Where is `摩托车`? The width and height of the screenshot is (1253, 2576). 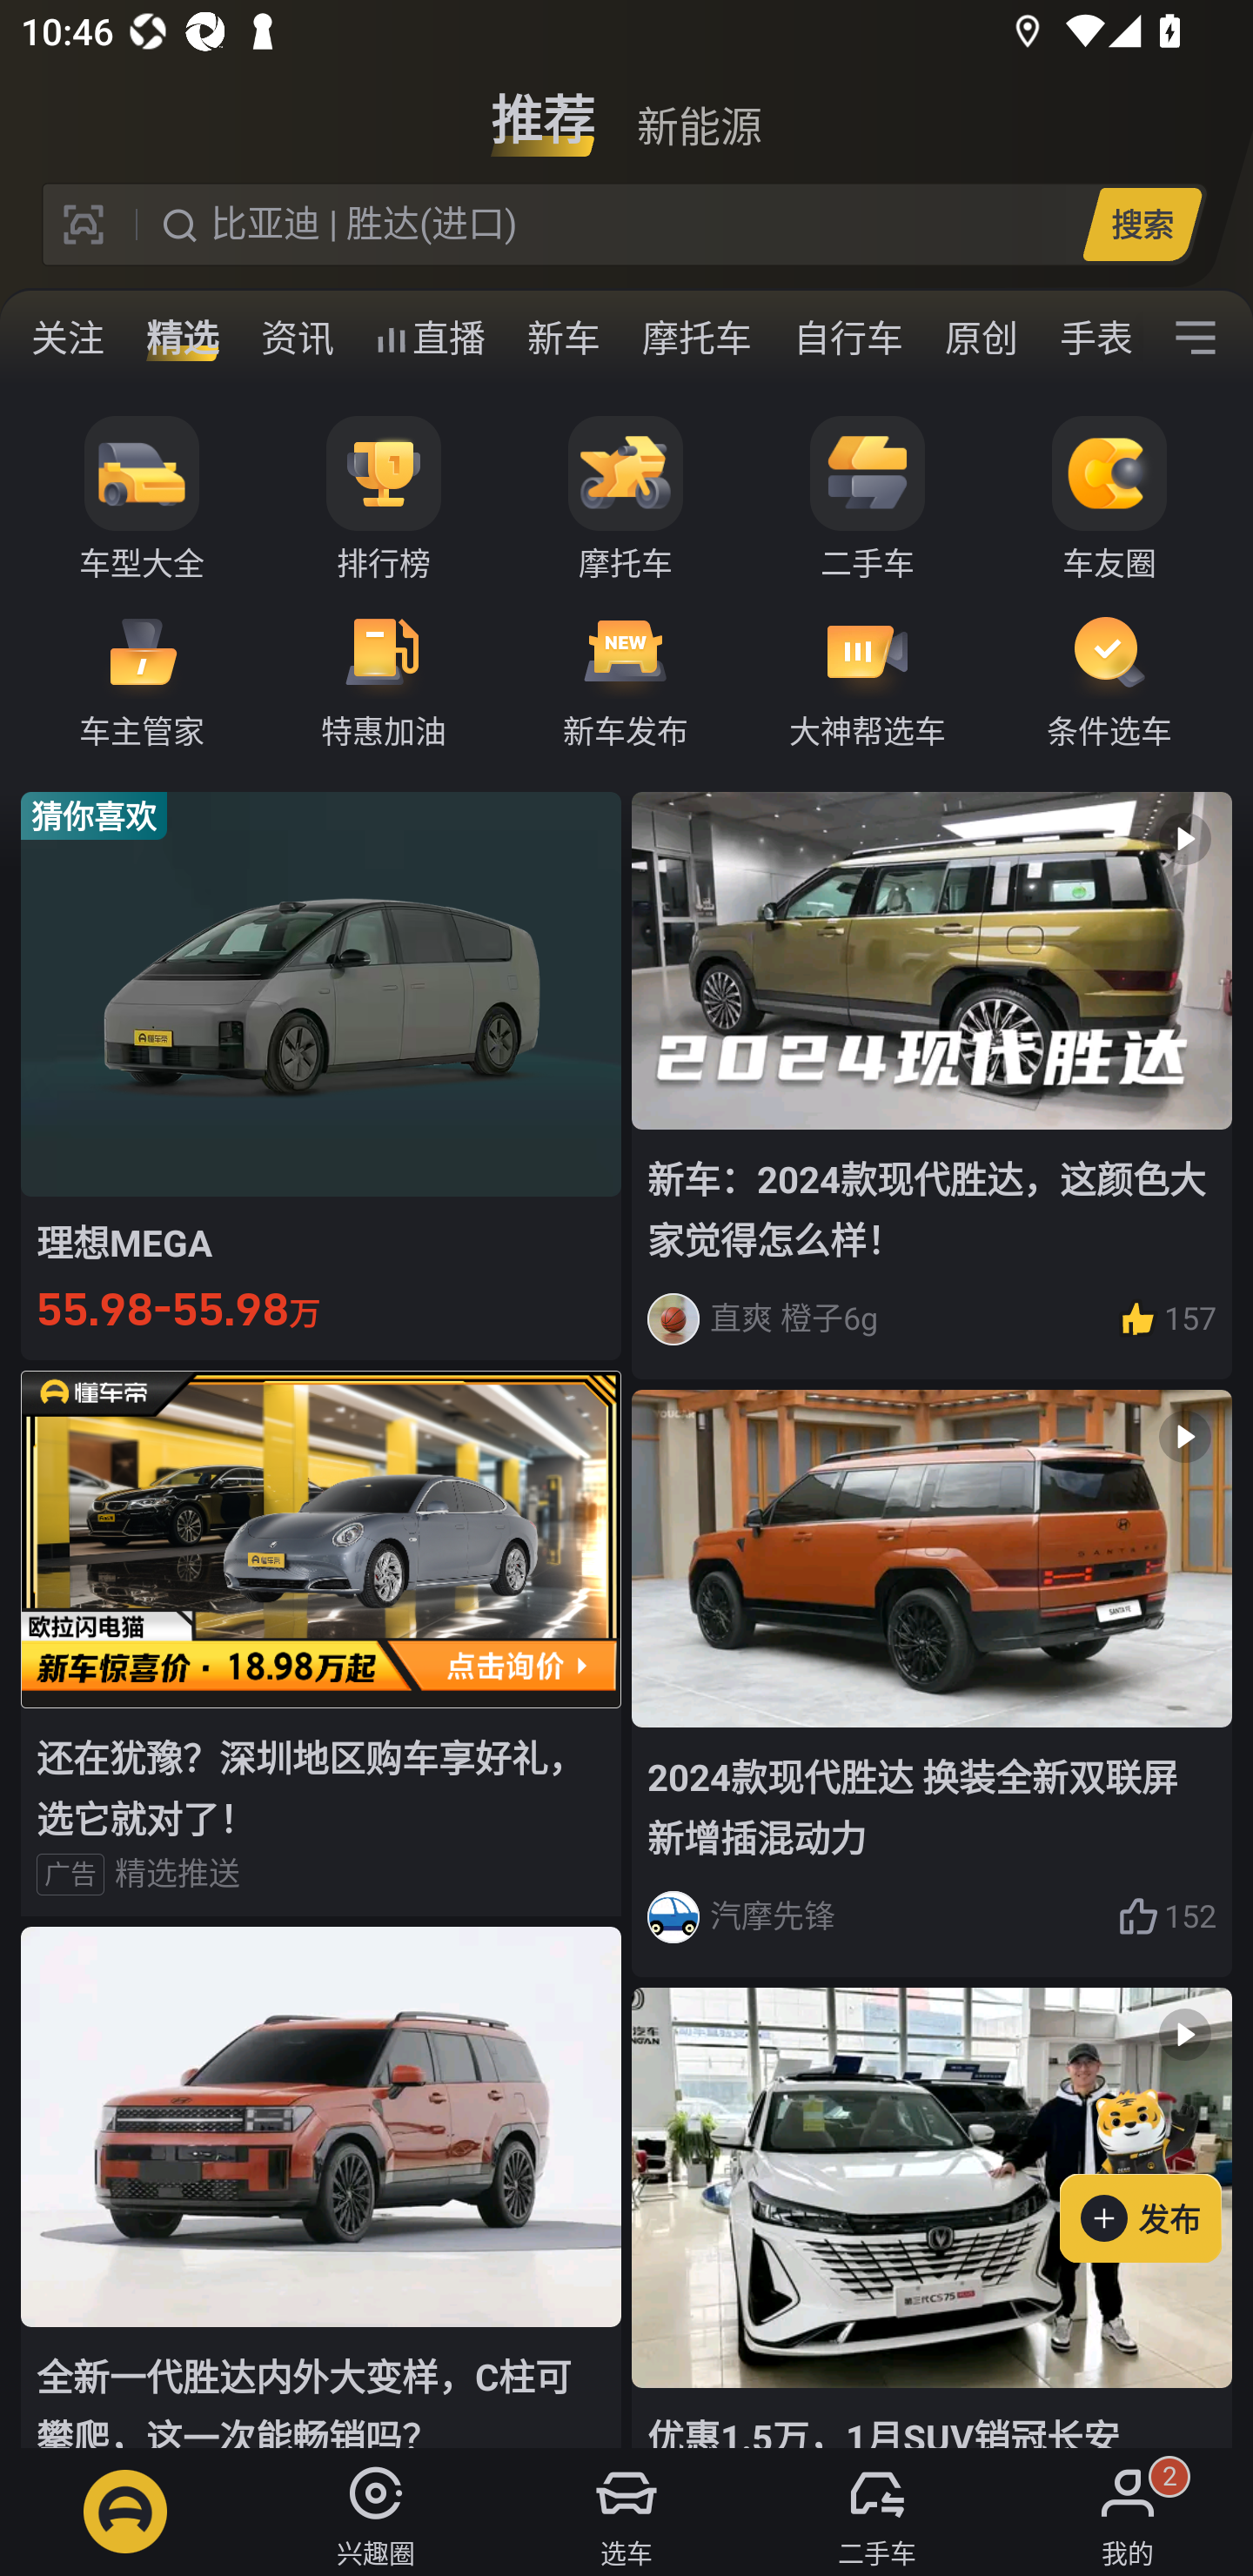
摩托车 is located at coordinates (626, 500).